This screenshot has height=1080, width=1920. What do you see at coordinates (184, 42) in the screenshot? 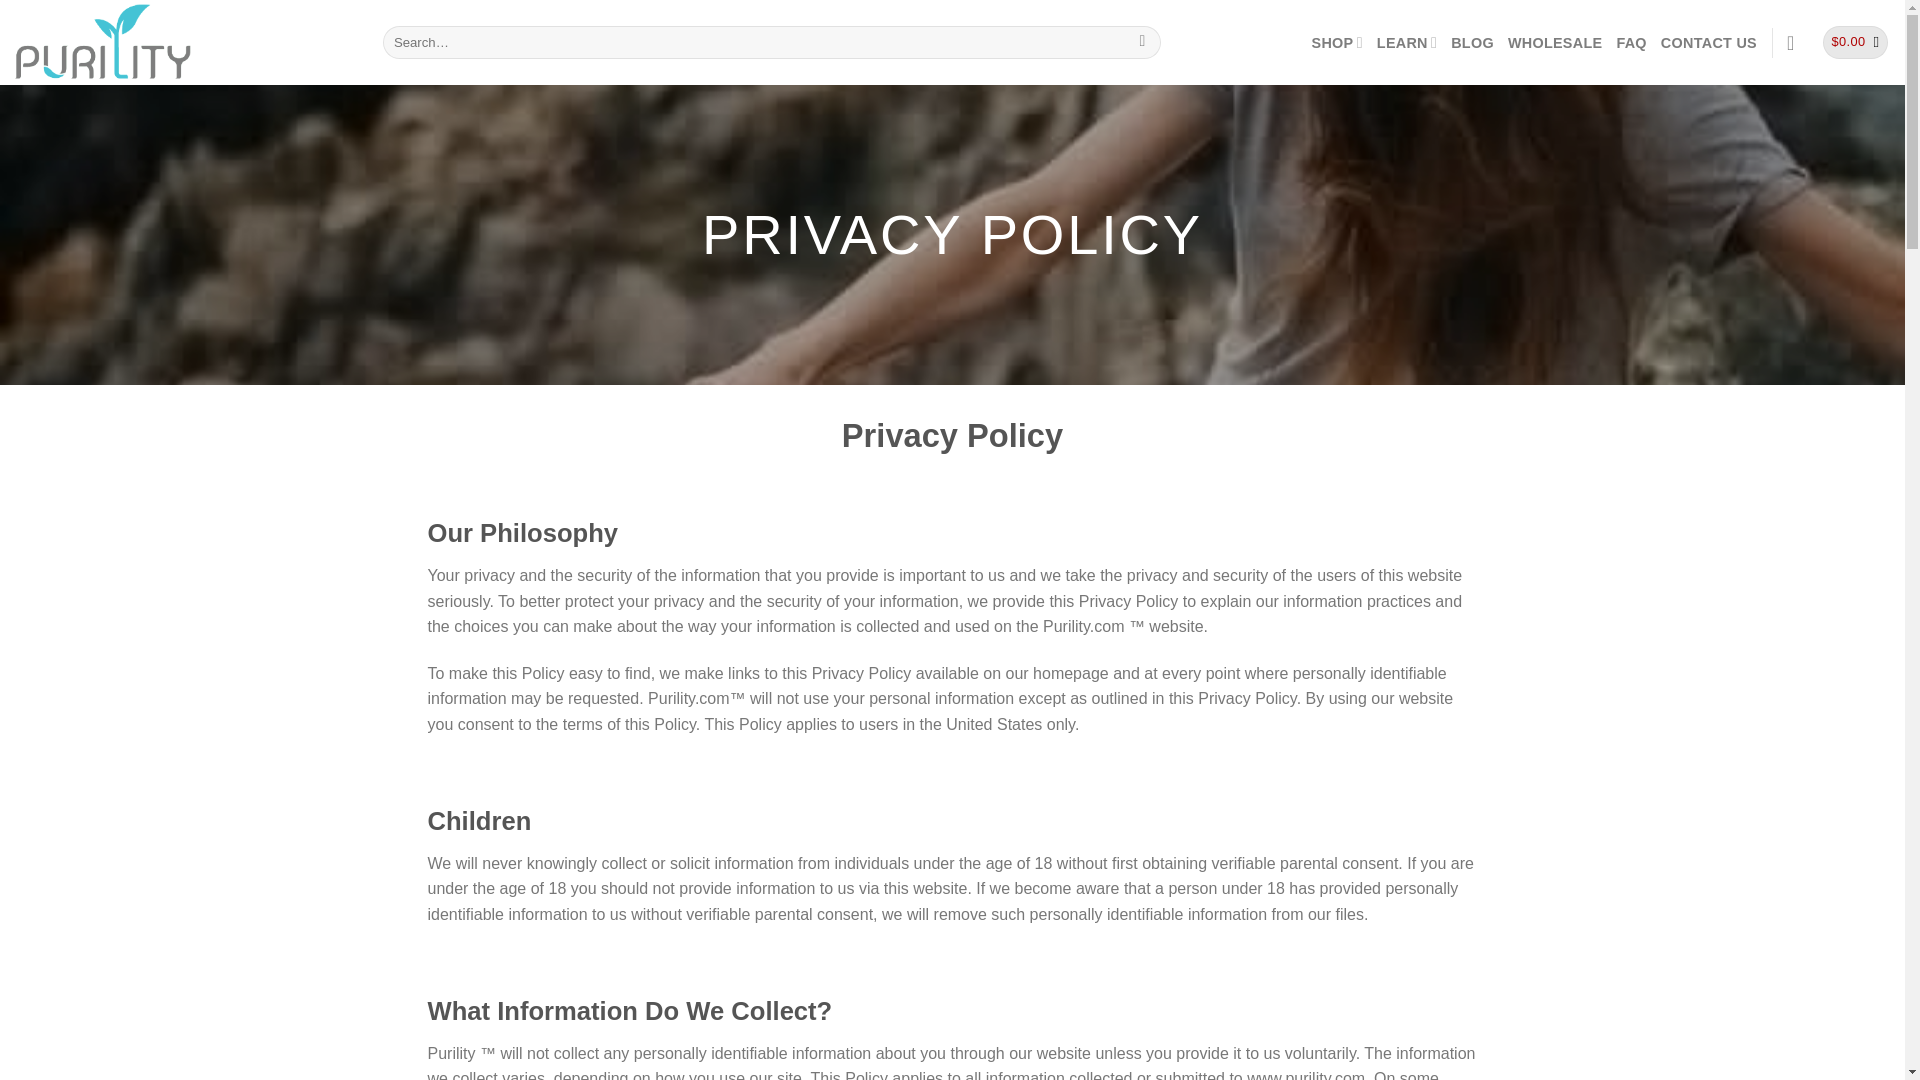
I see `Purility - Powered by Nature` at bounding box center [184, 42].